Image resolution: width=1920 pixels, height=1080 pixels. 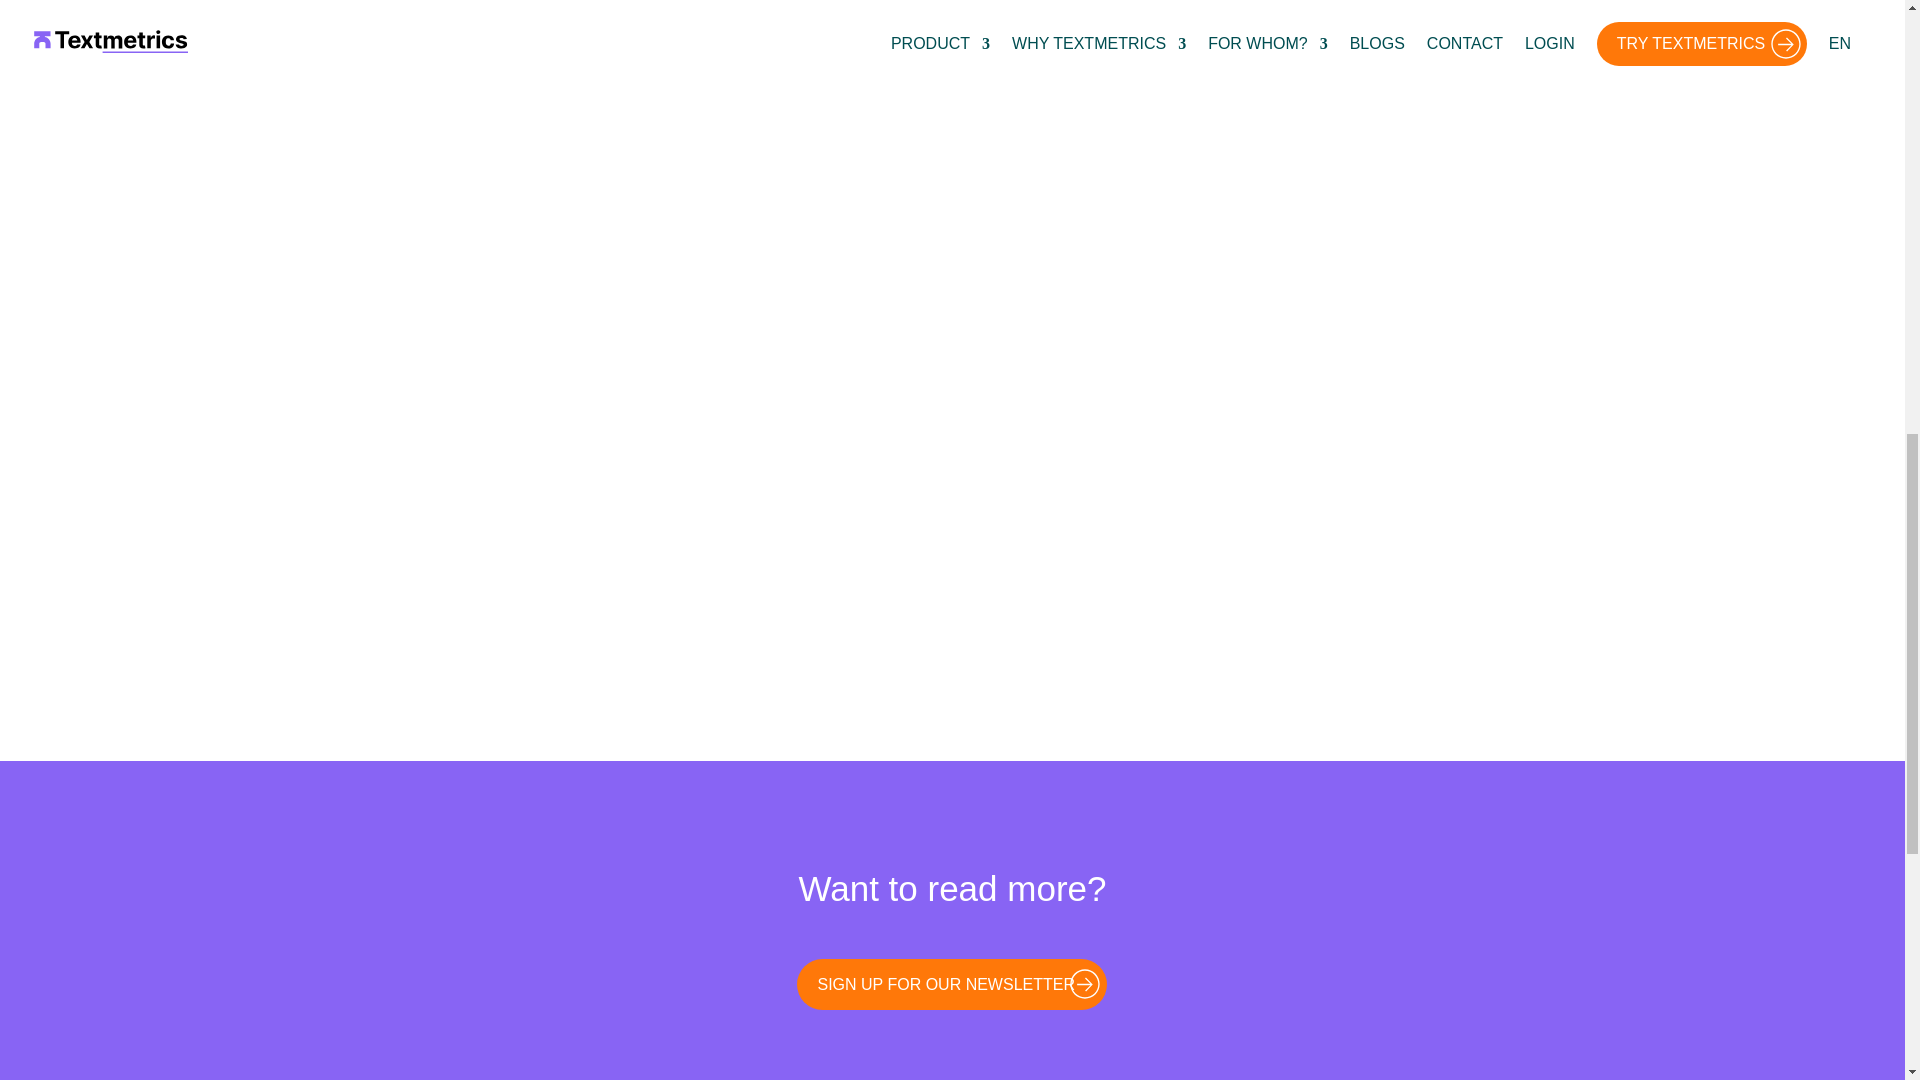 What do you see at coordinates (952, 984) in the screenshot?
I see `SIGN UP FOR OUR NEWSLETTER` at bounding box center [952, 984].